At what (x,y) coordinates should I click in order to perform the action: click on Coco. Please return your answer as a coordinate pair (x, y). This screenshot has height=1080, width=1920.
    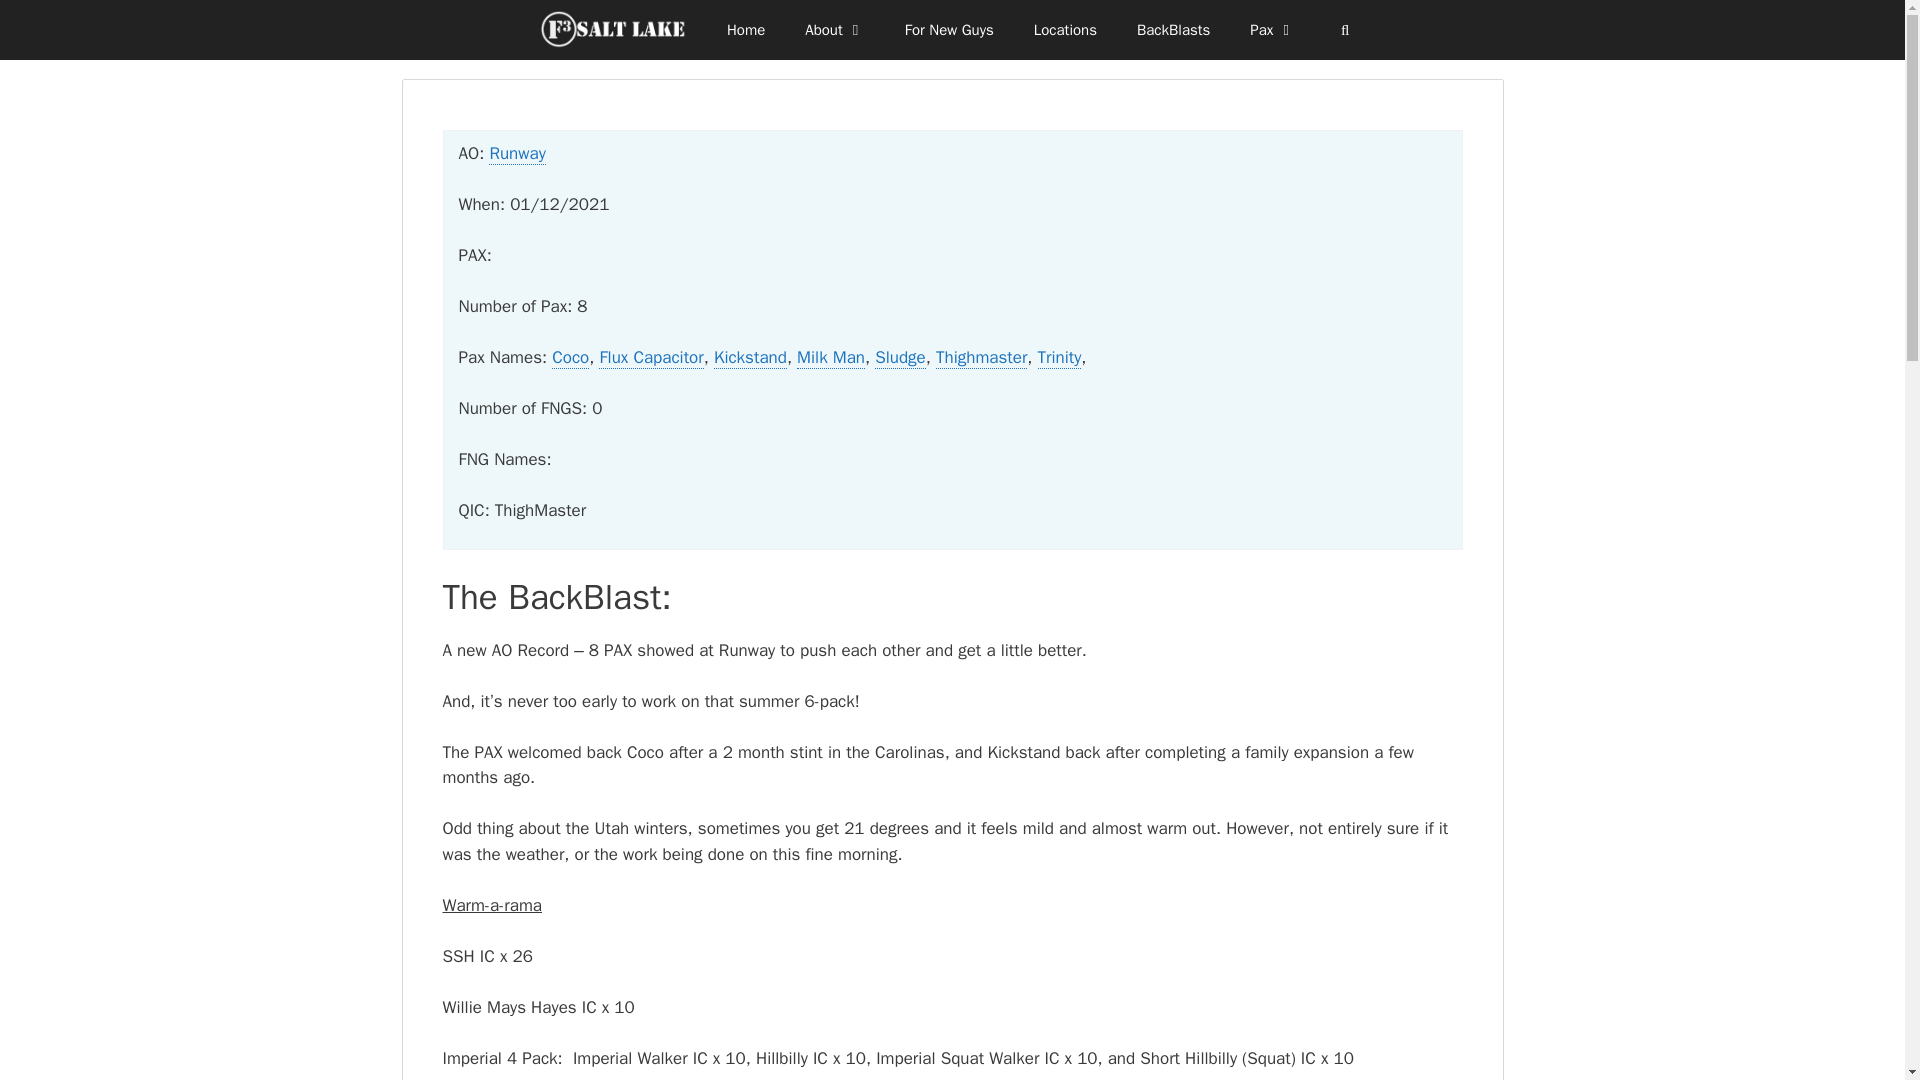
    Looking at the image, I should click on (570, 358).